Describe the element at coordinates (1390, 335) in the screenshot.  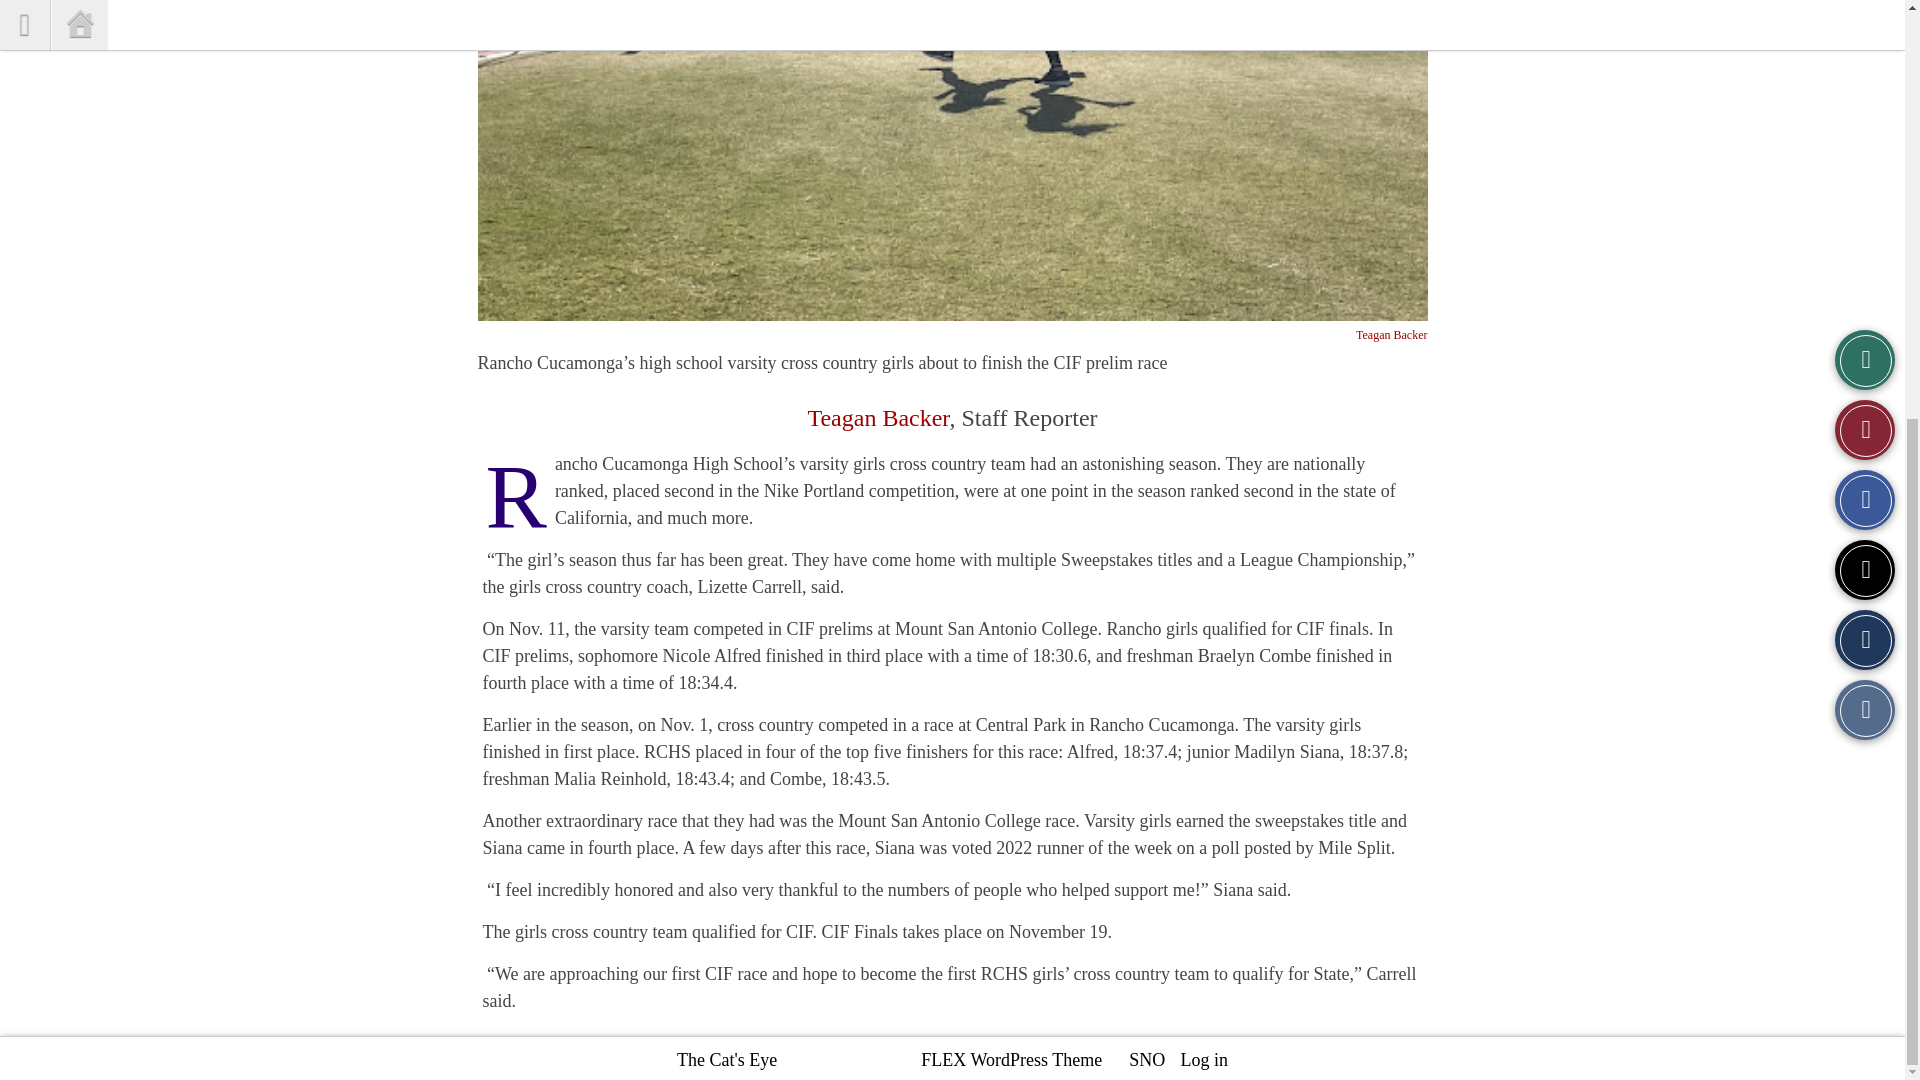
I see `Teagan Backer` at that location.